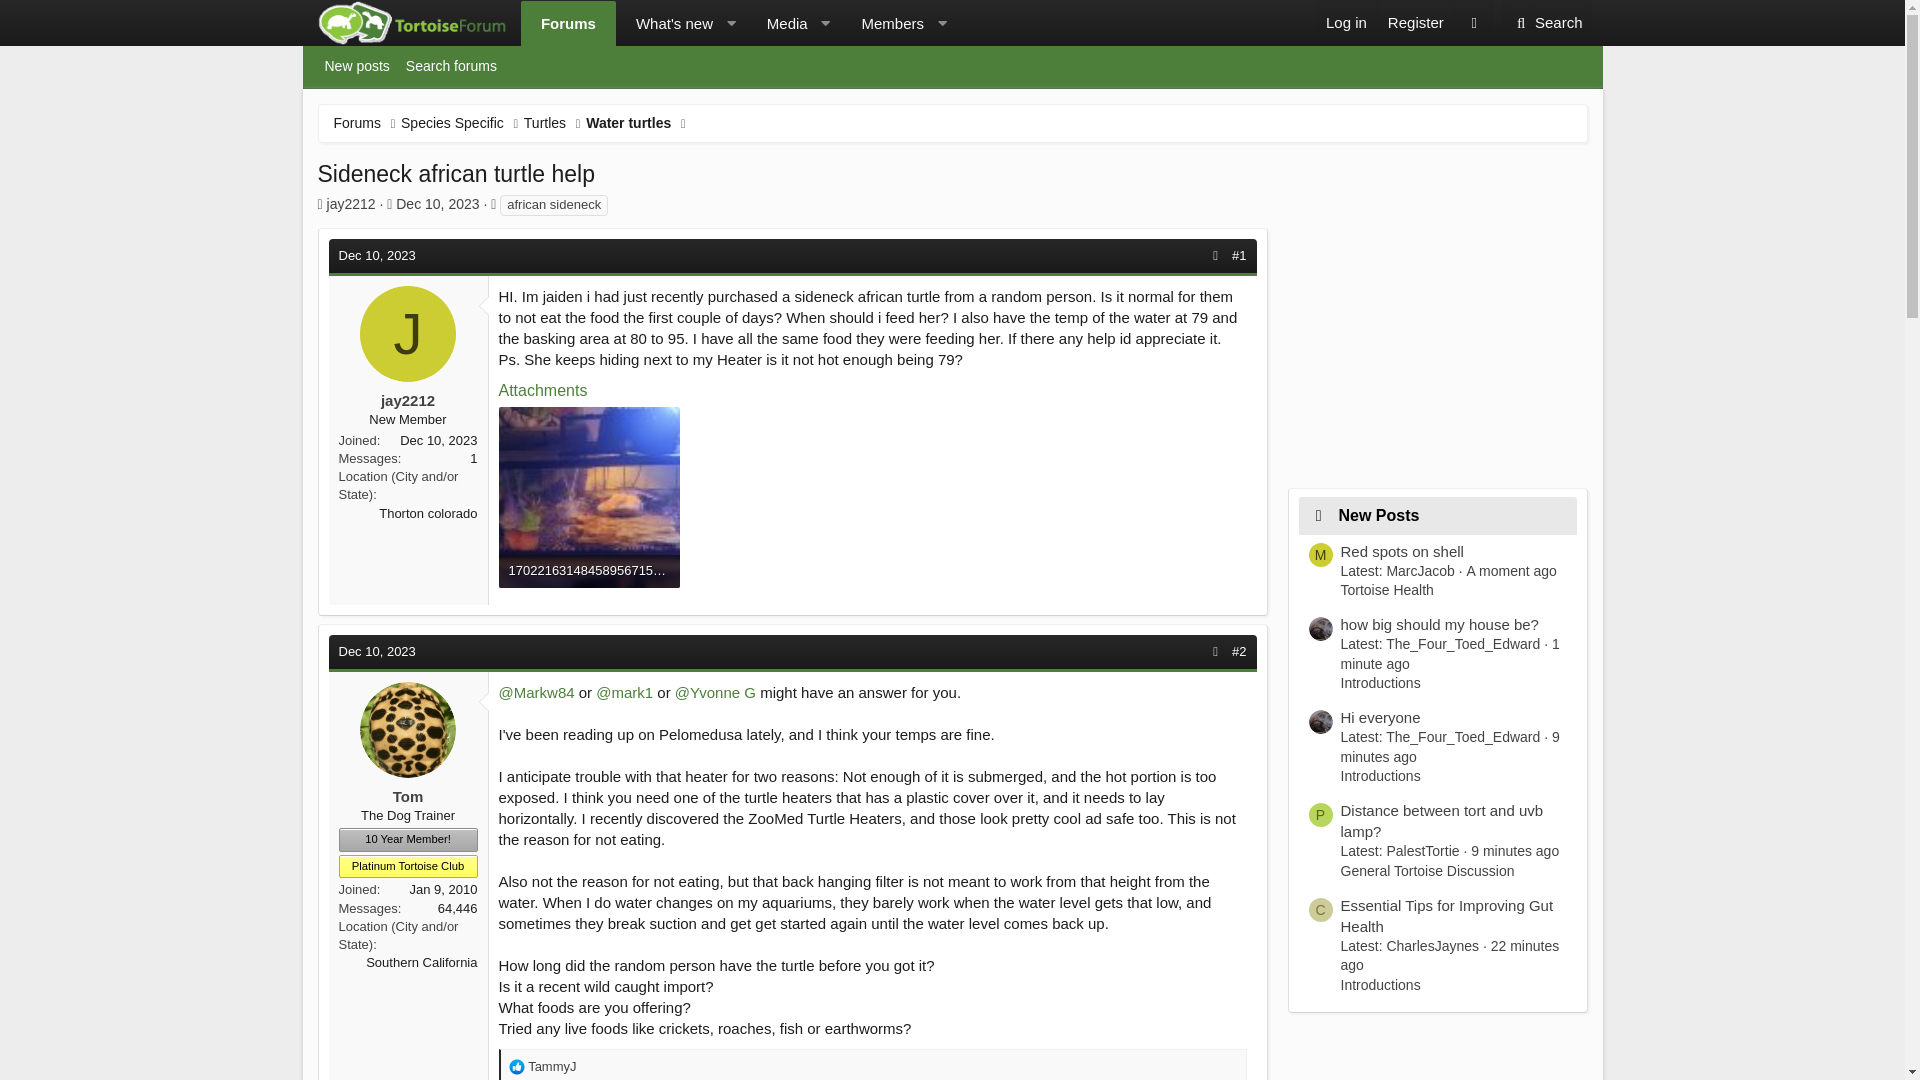 The image size is (1920, 1080). I want to click on Dec 10, 2023 at 5:52 AM, so click(376, 256).